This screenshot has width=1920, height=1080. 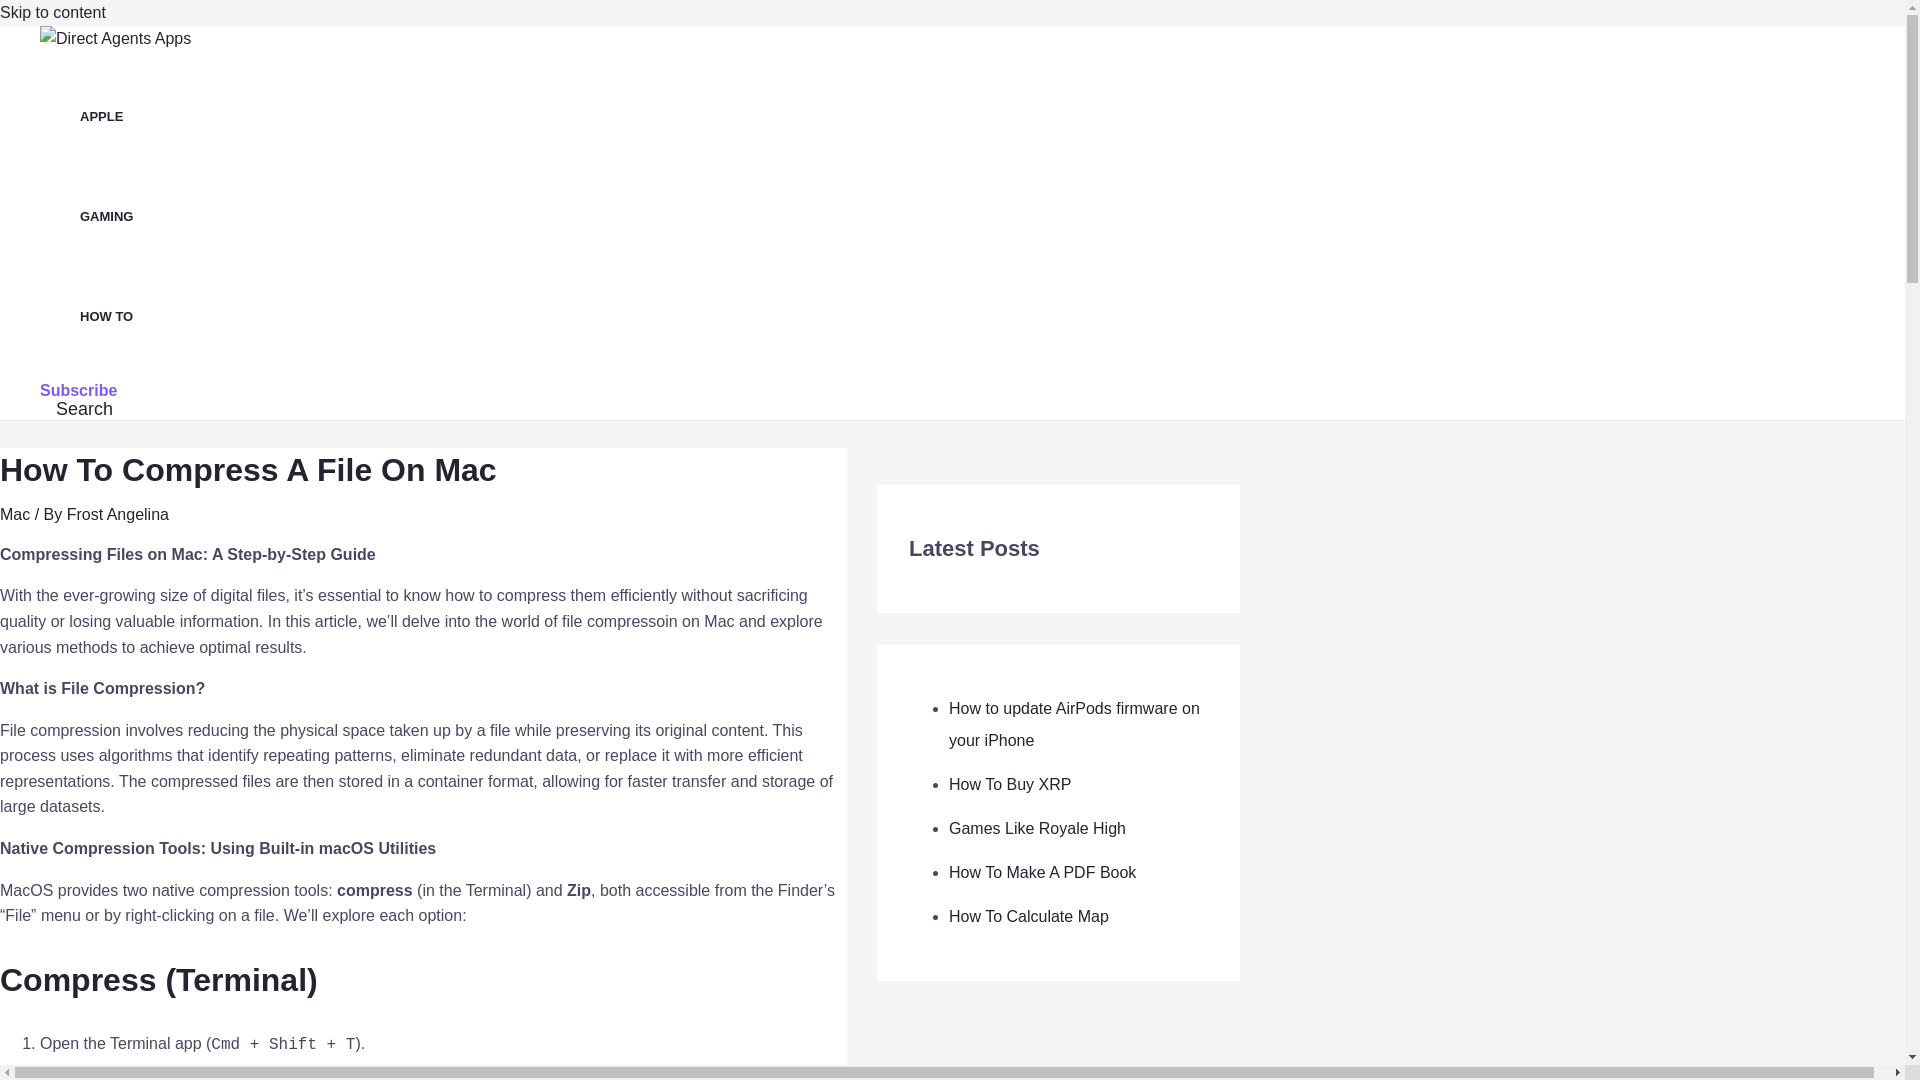 What do you see at coordinates (1042, 872) in the screenshot?
I see `How To Make A PDF Book` at bounding box center [1042, 872].